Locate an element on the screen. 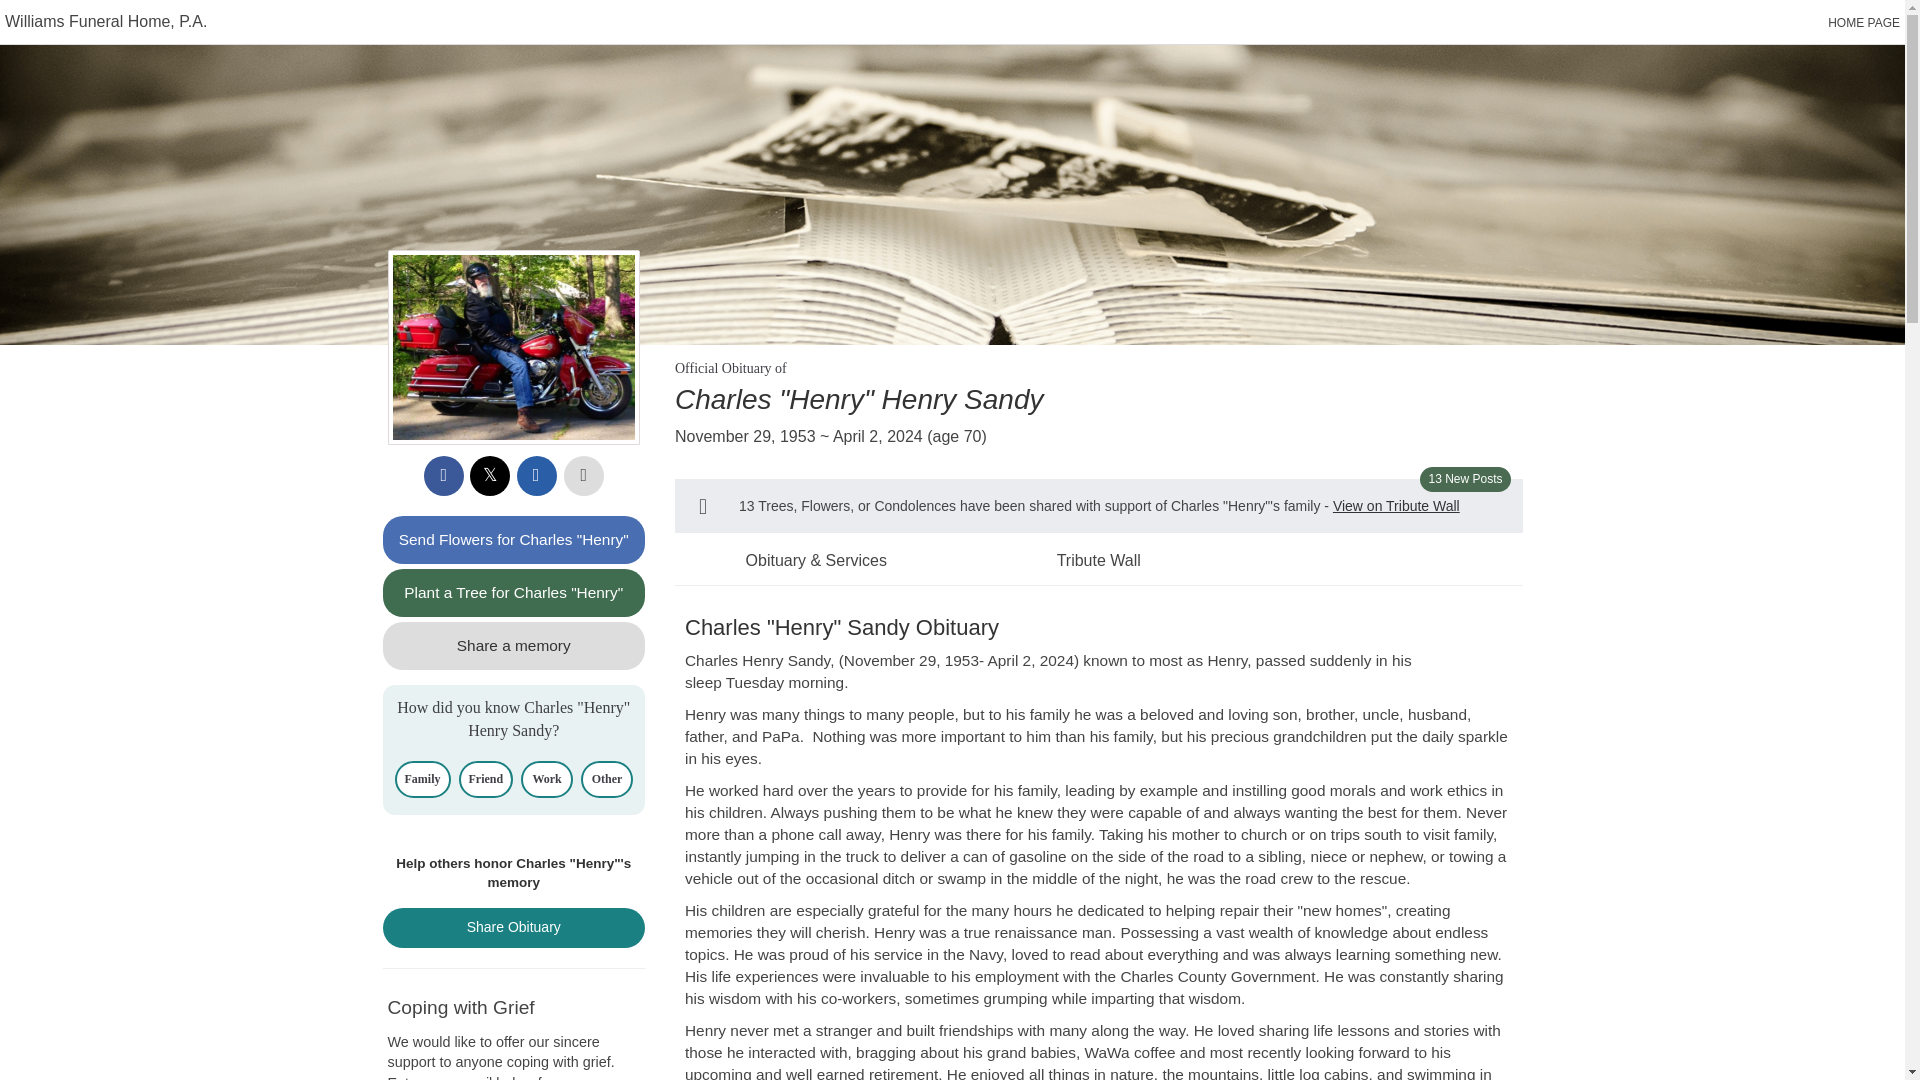 This screenshot has height=1080, width=1920. View on Tribute Wall is located at coordinates (1396, 506).